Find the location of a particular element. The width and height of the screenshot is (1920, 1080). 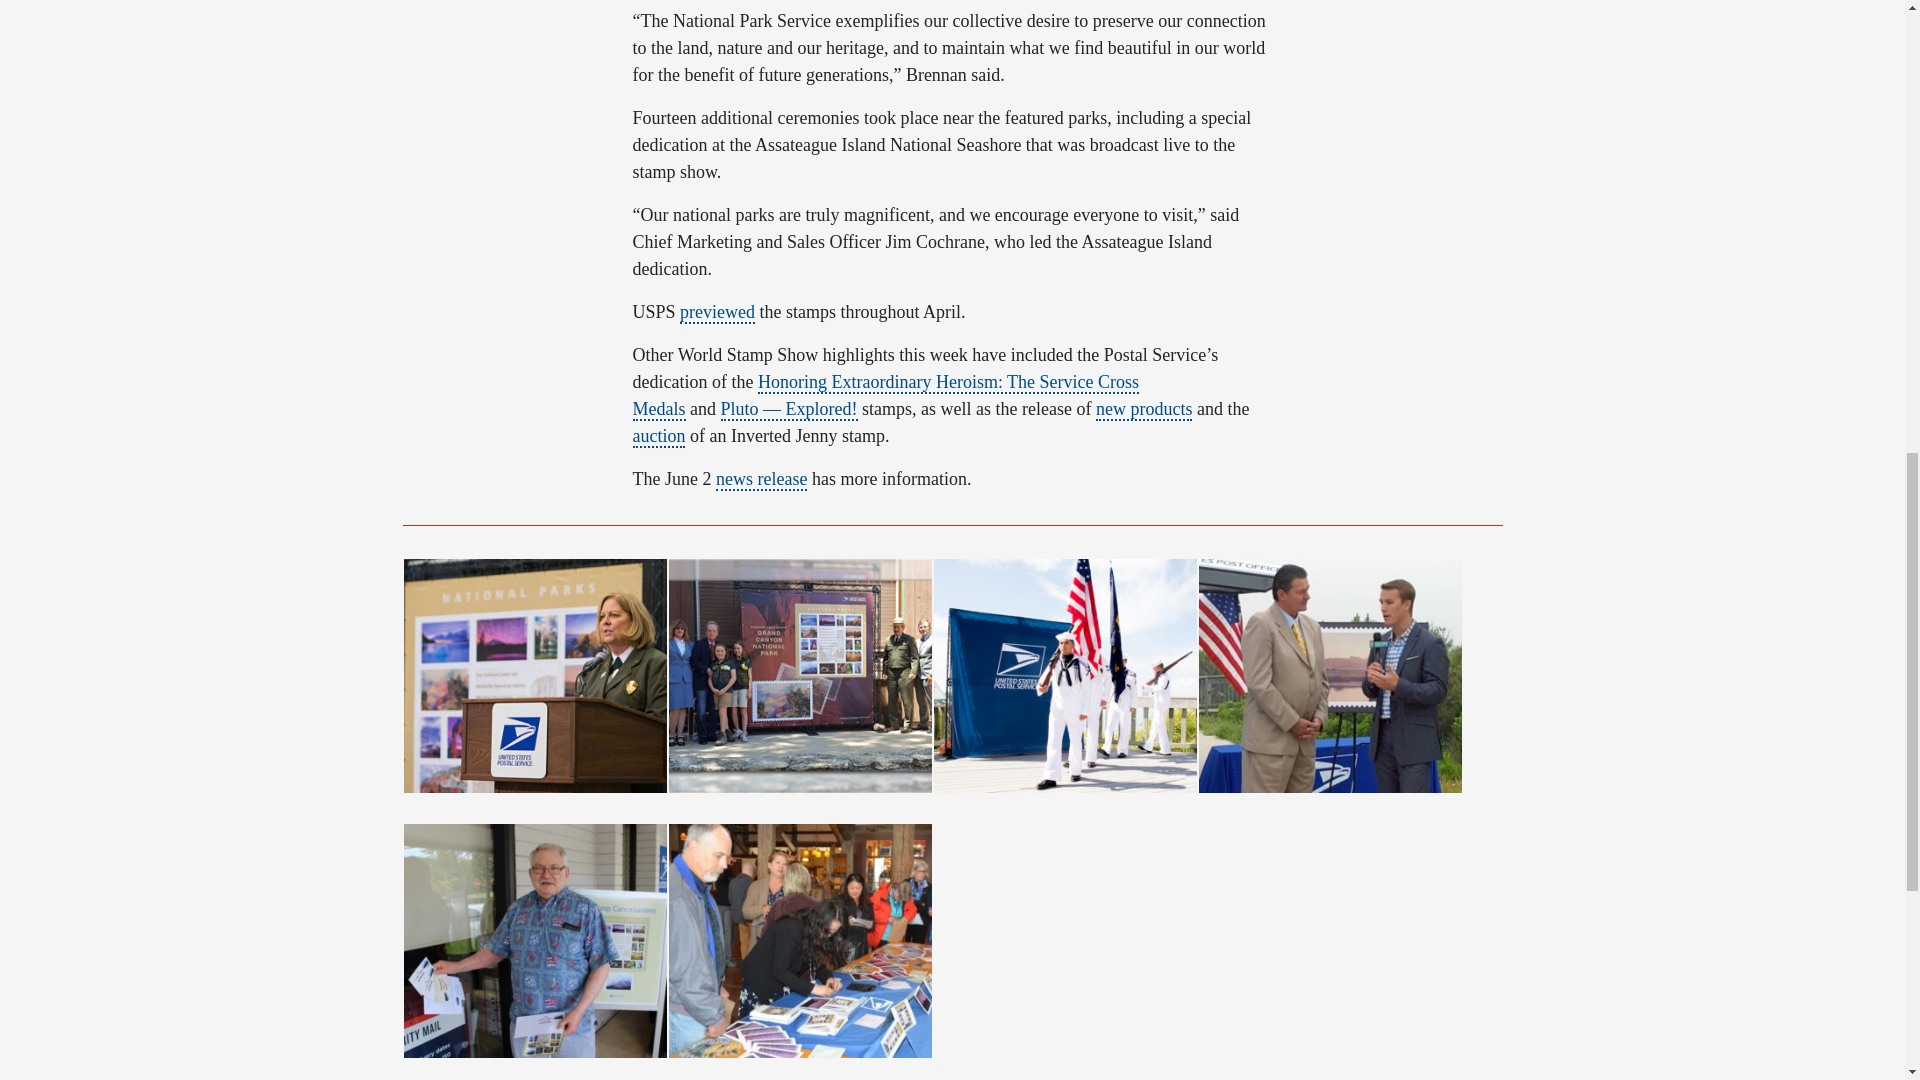

new products is located at coordinates (1144, 410).